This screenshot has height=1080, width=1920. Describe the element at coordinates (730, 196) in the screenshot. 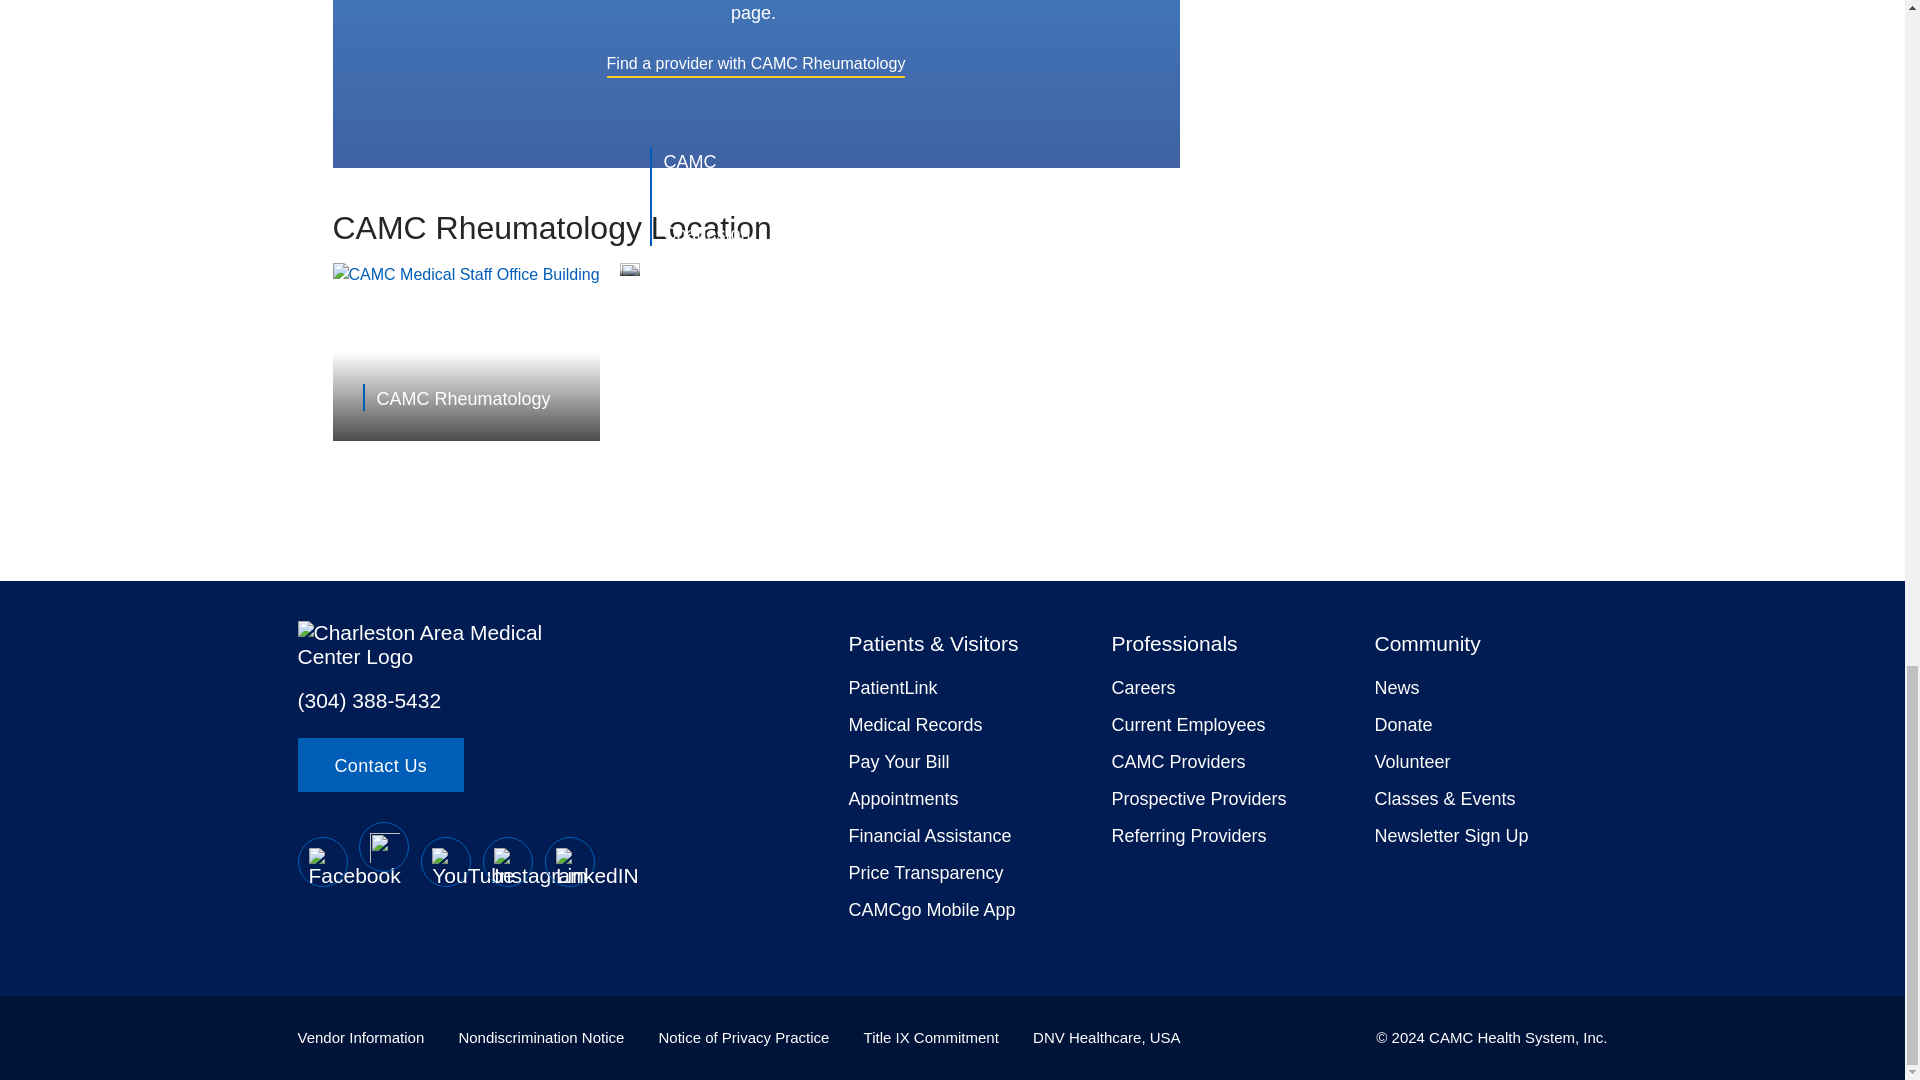

I see `CAMC Rheumatology - South Charleston` at that location.